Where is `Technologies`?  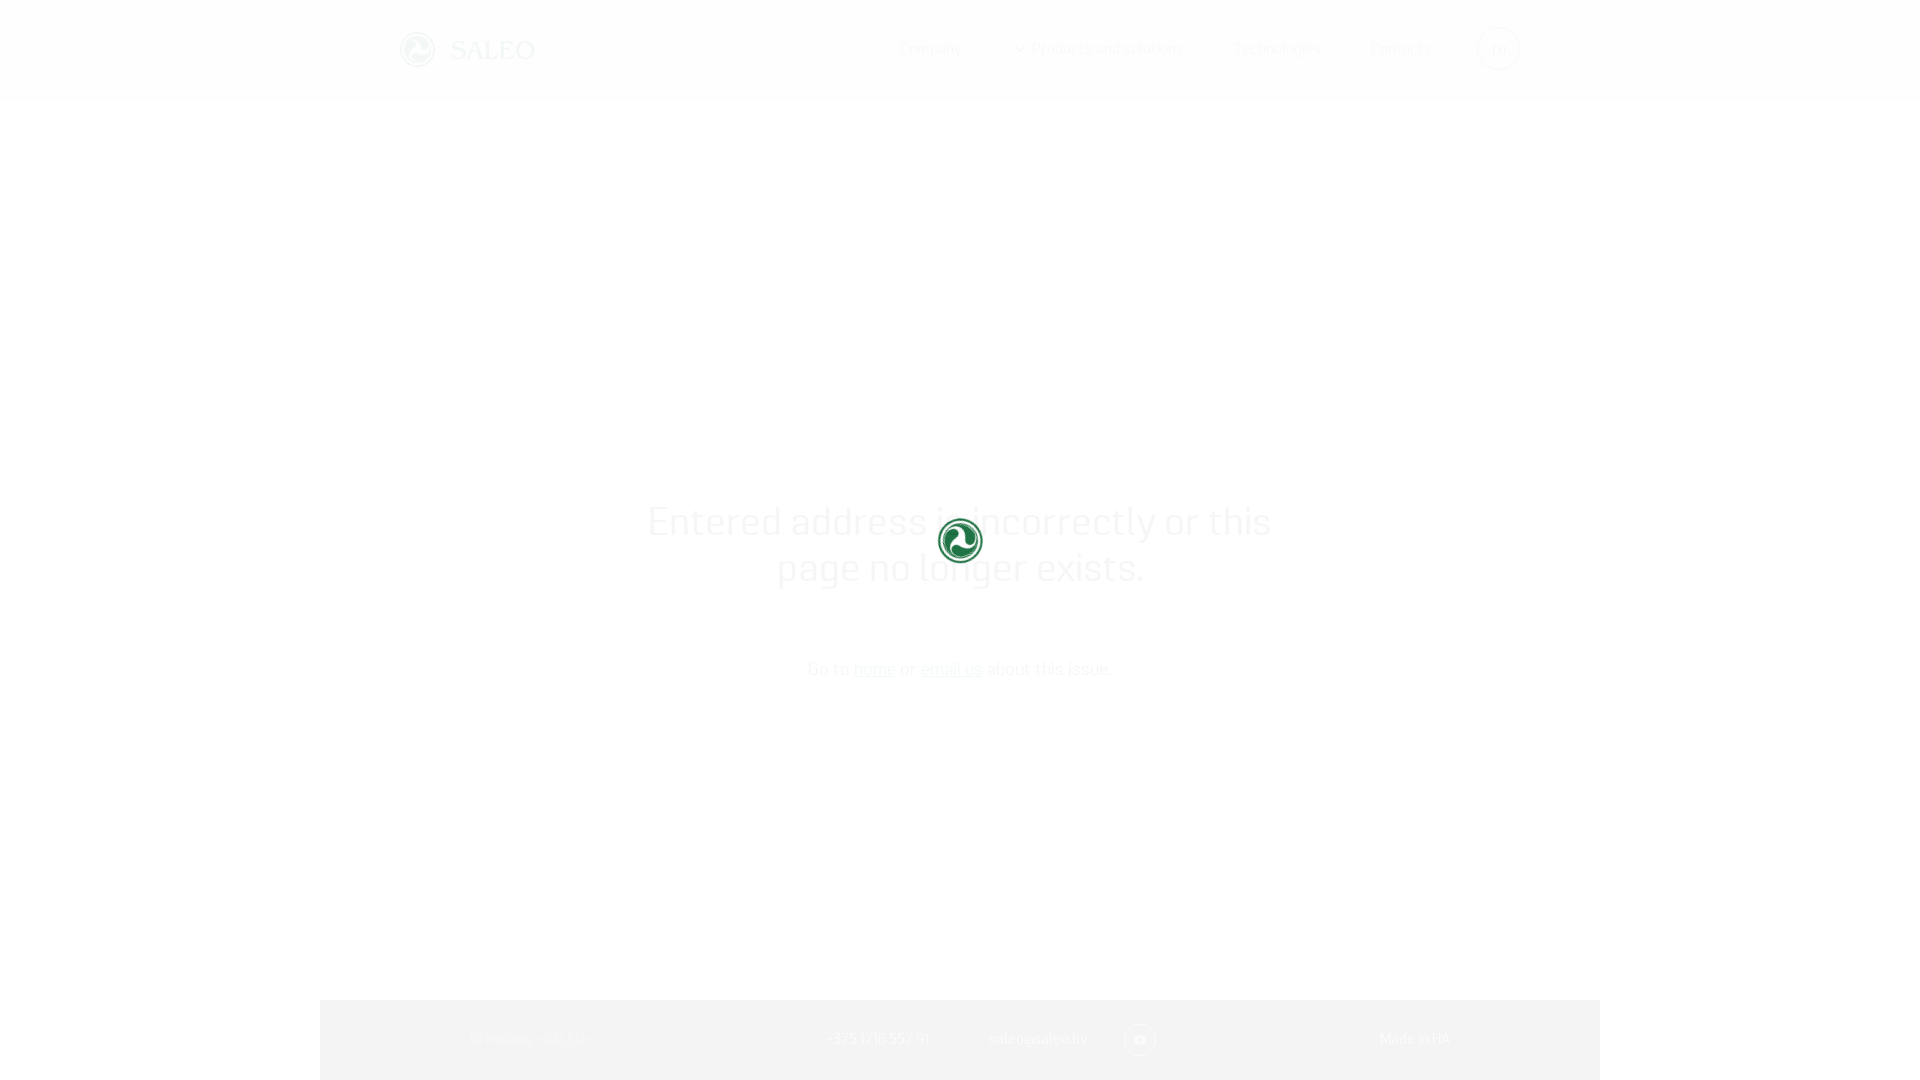
Technologies is located at coordinates (1278, 50).